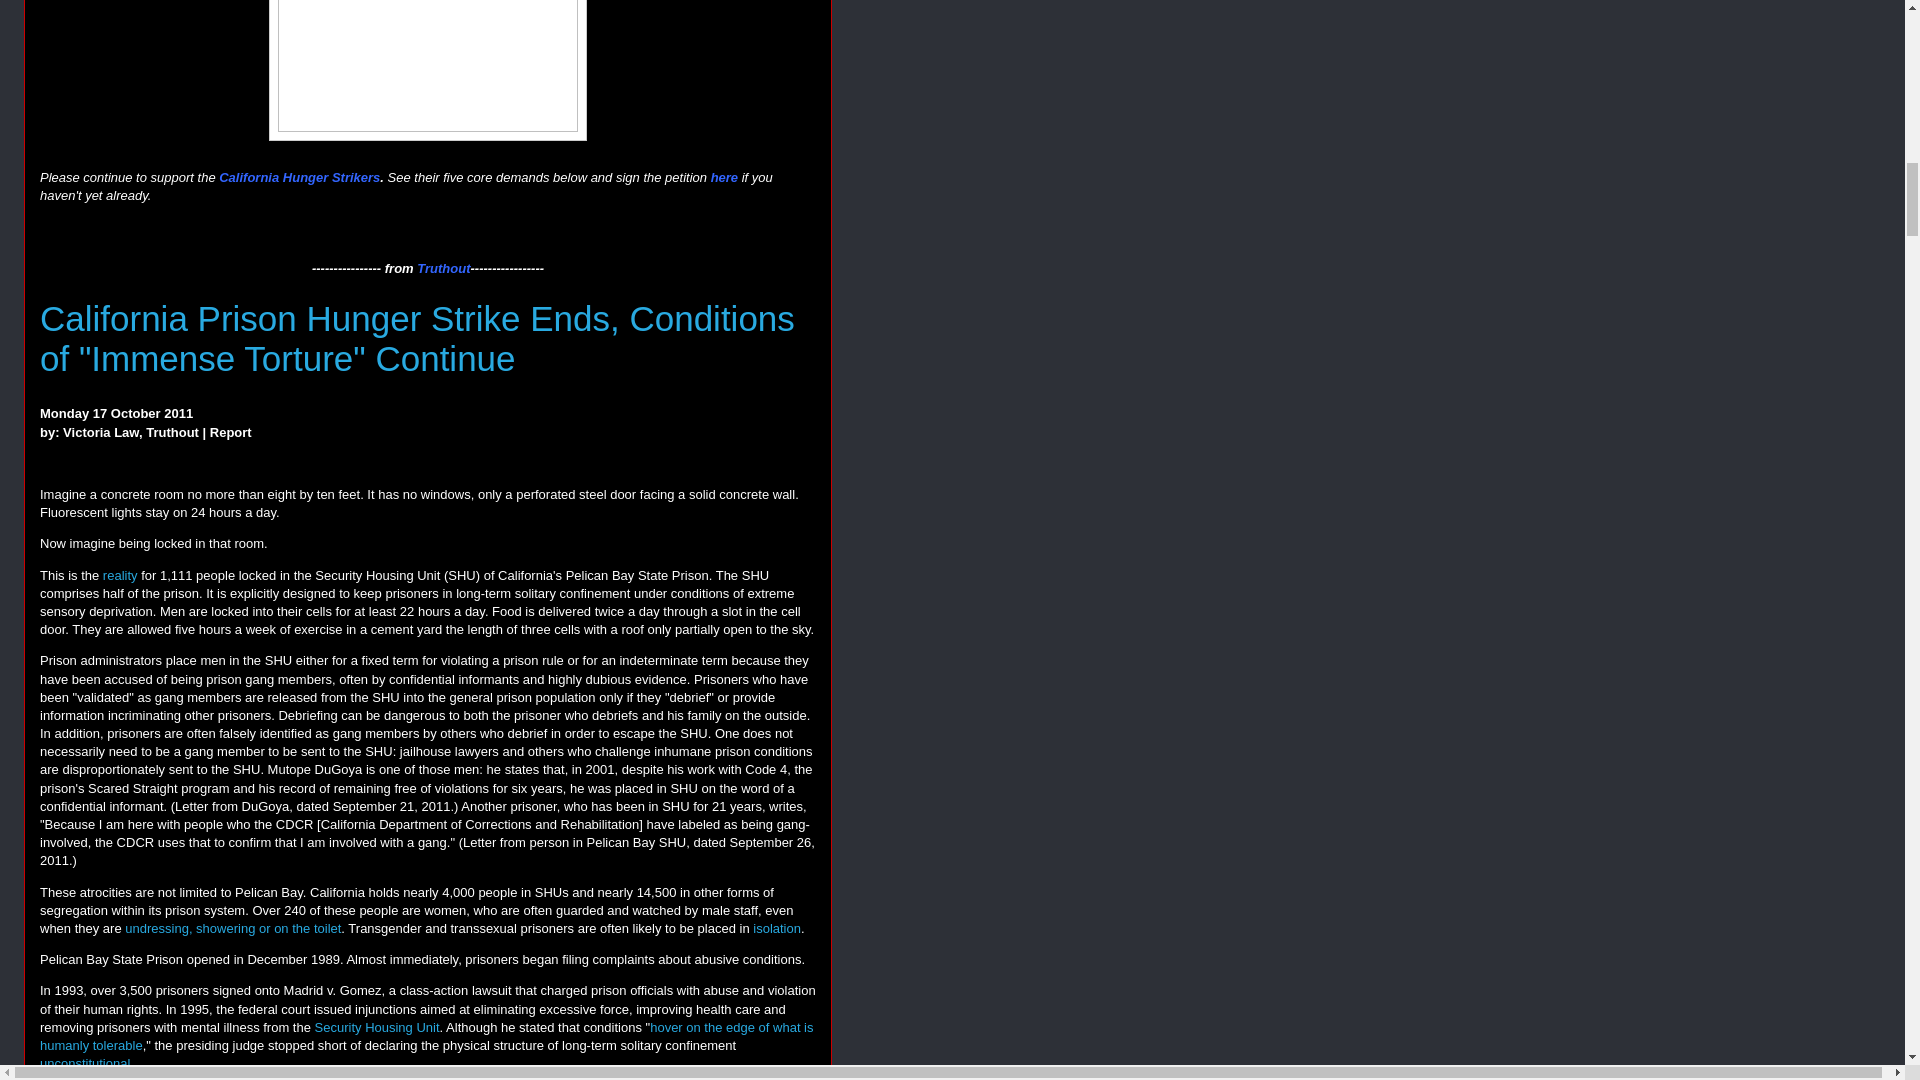 This screenshot has height=1080, width=1920. What do you see at coordinates (376, 1026) in the screenshot?
I see `Security Housing Unit` at bounding box center [376, 1026].